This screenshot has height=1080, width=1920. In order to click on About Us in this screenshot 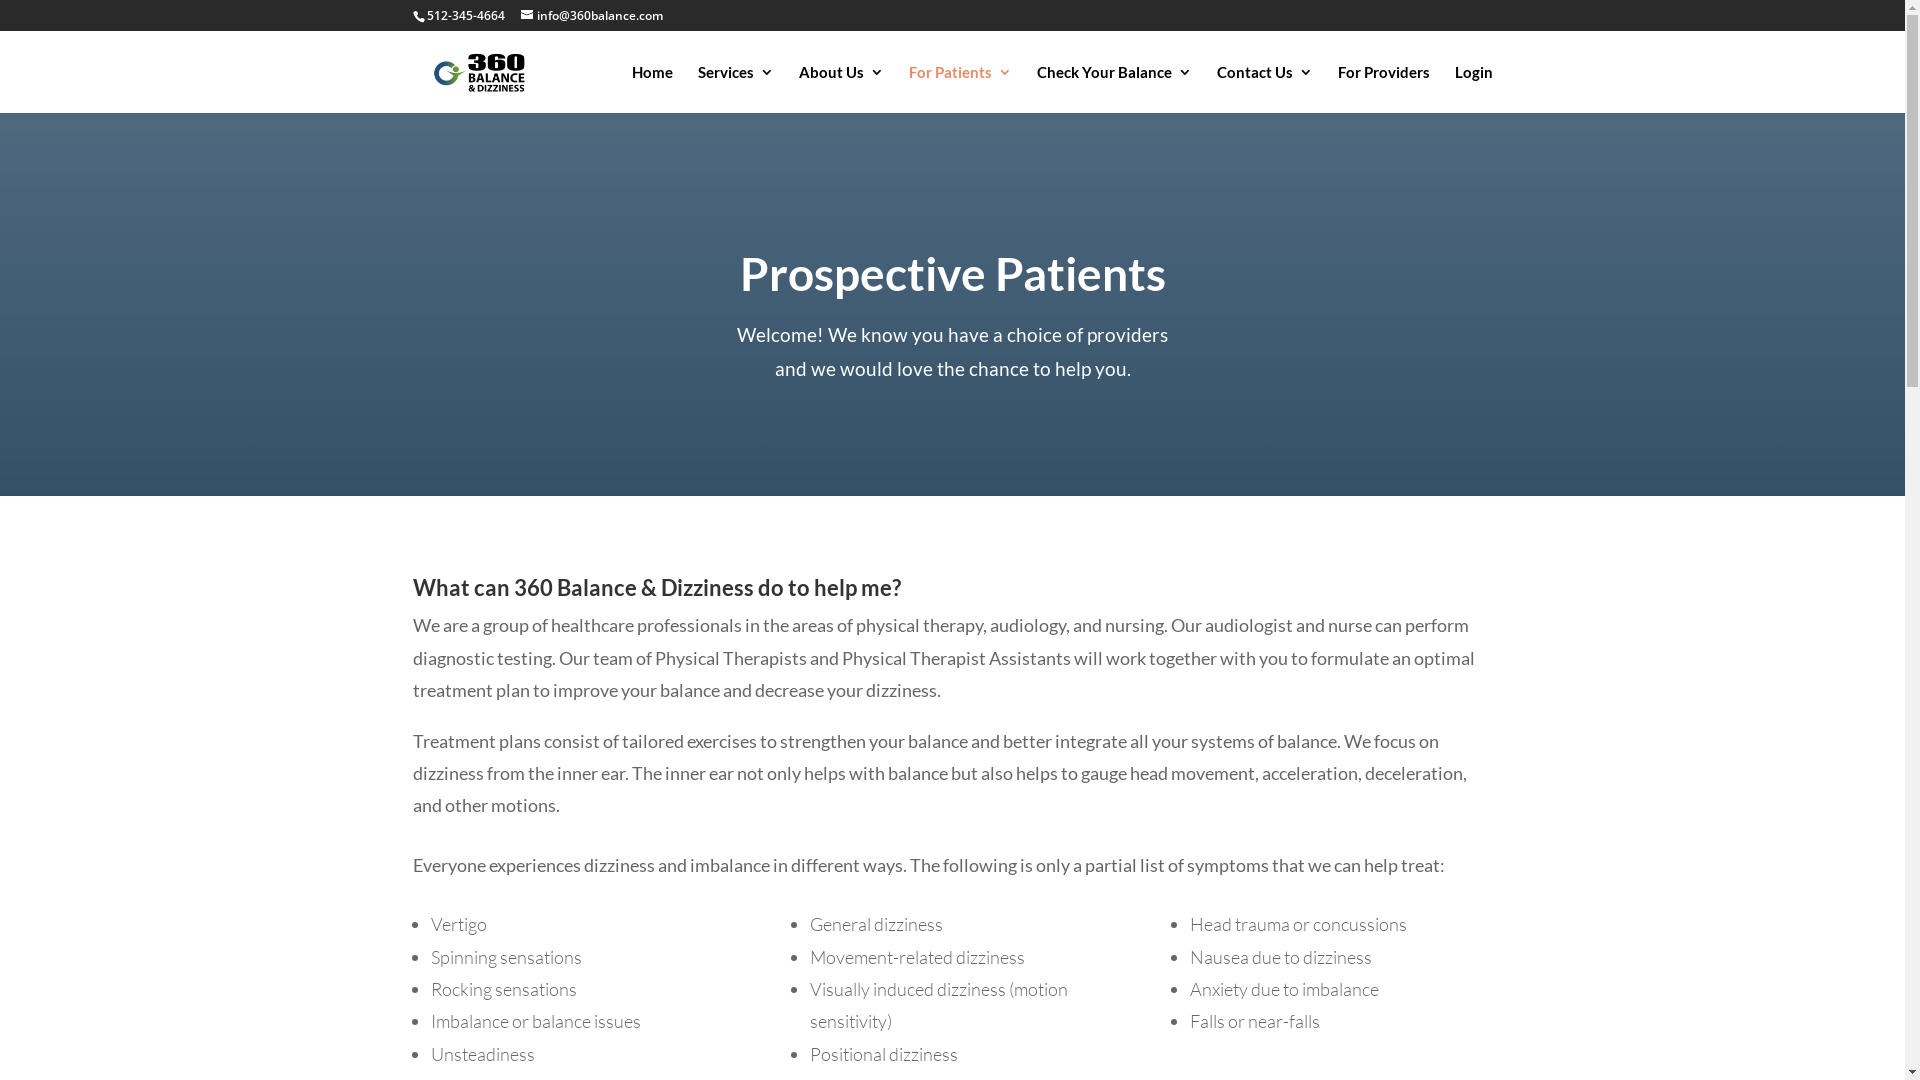, I will do `click(840, 89)`.